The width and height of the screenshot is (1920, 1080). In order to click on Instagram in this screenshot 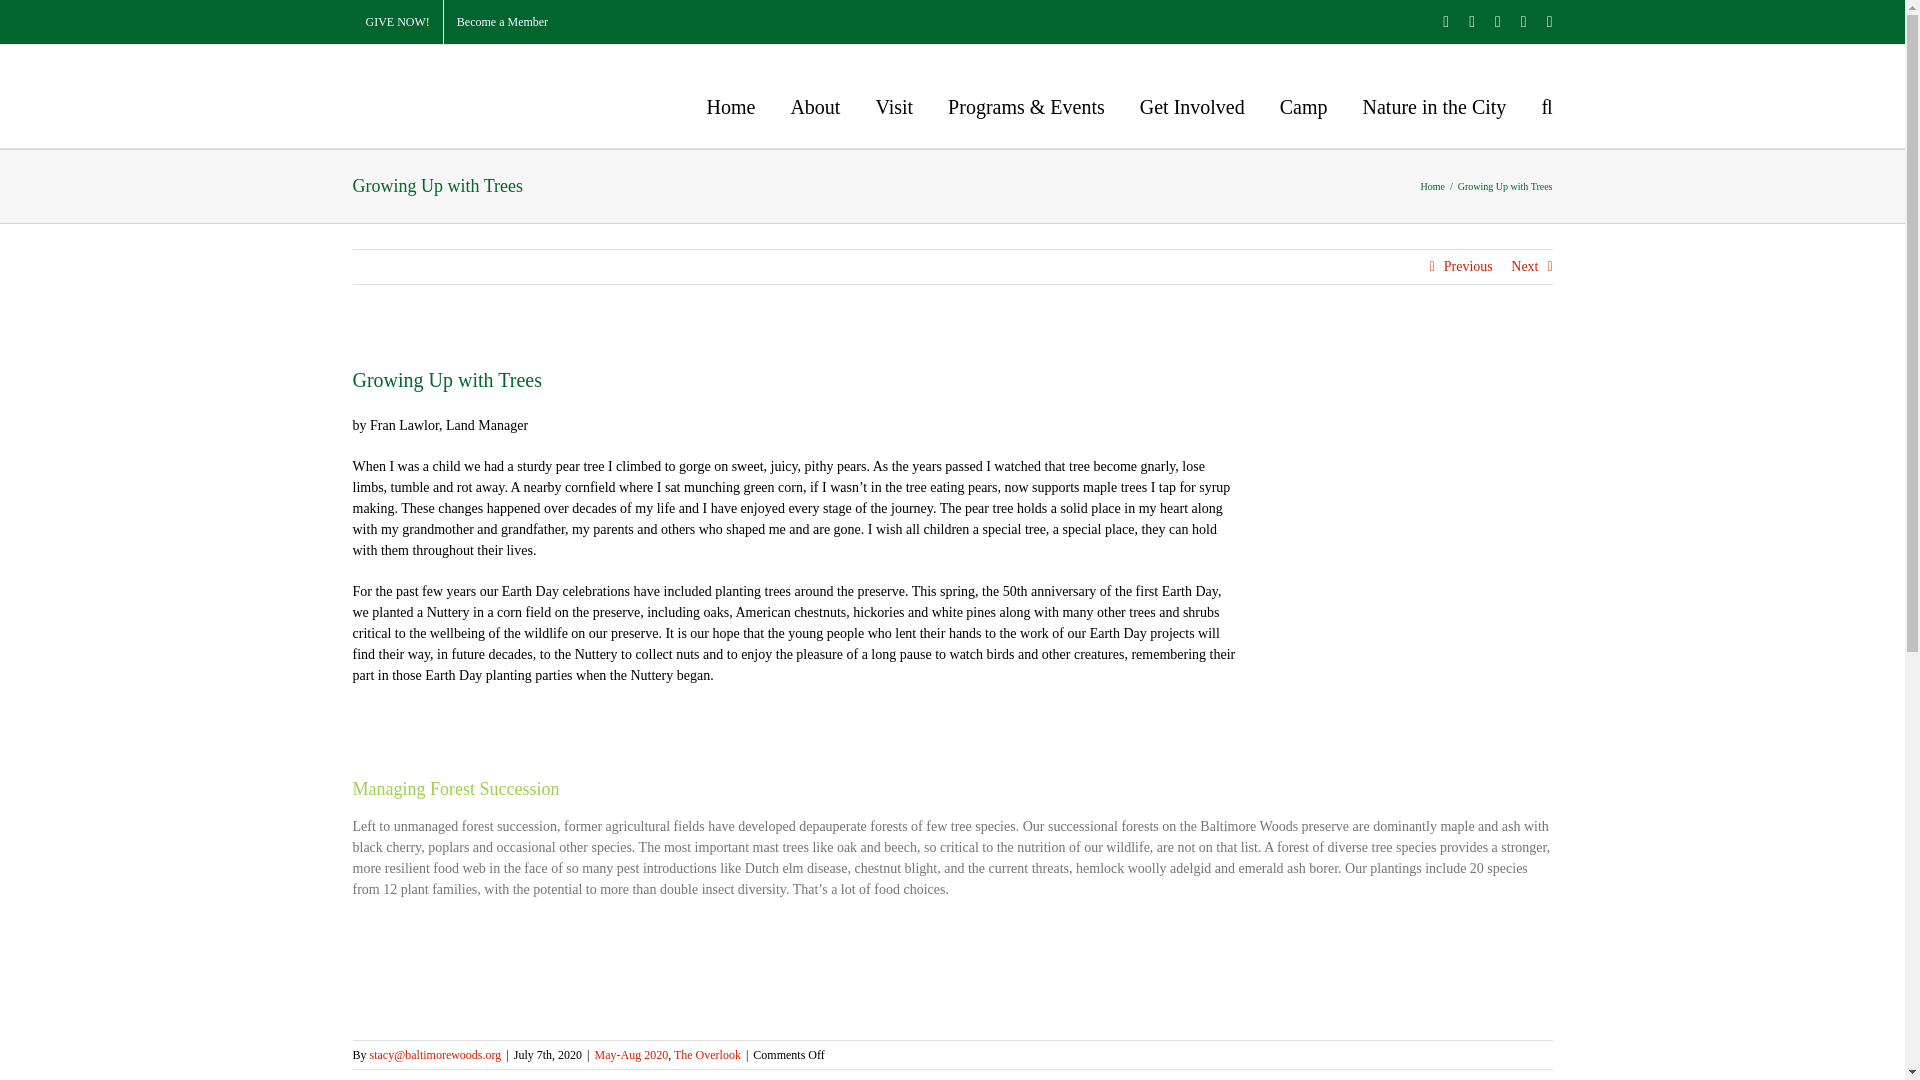, I will do `click(1498, 22)`.